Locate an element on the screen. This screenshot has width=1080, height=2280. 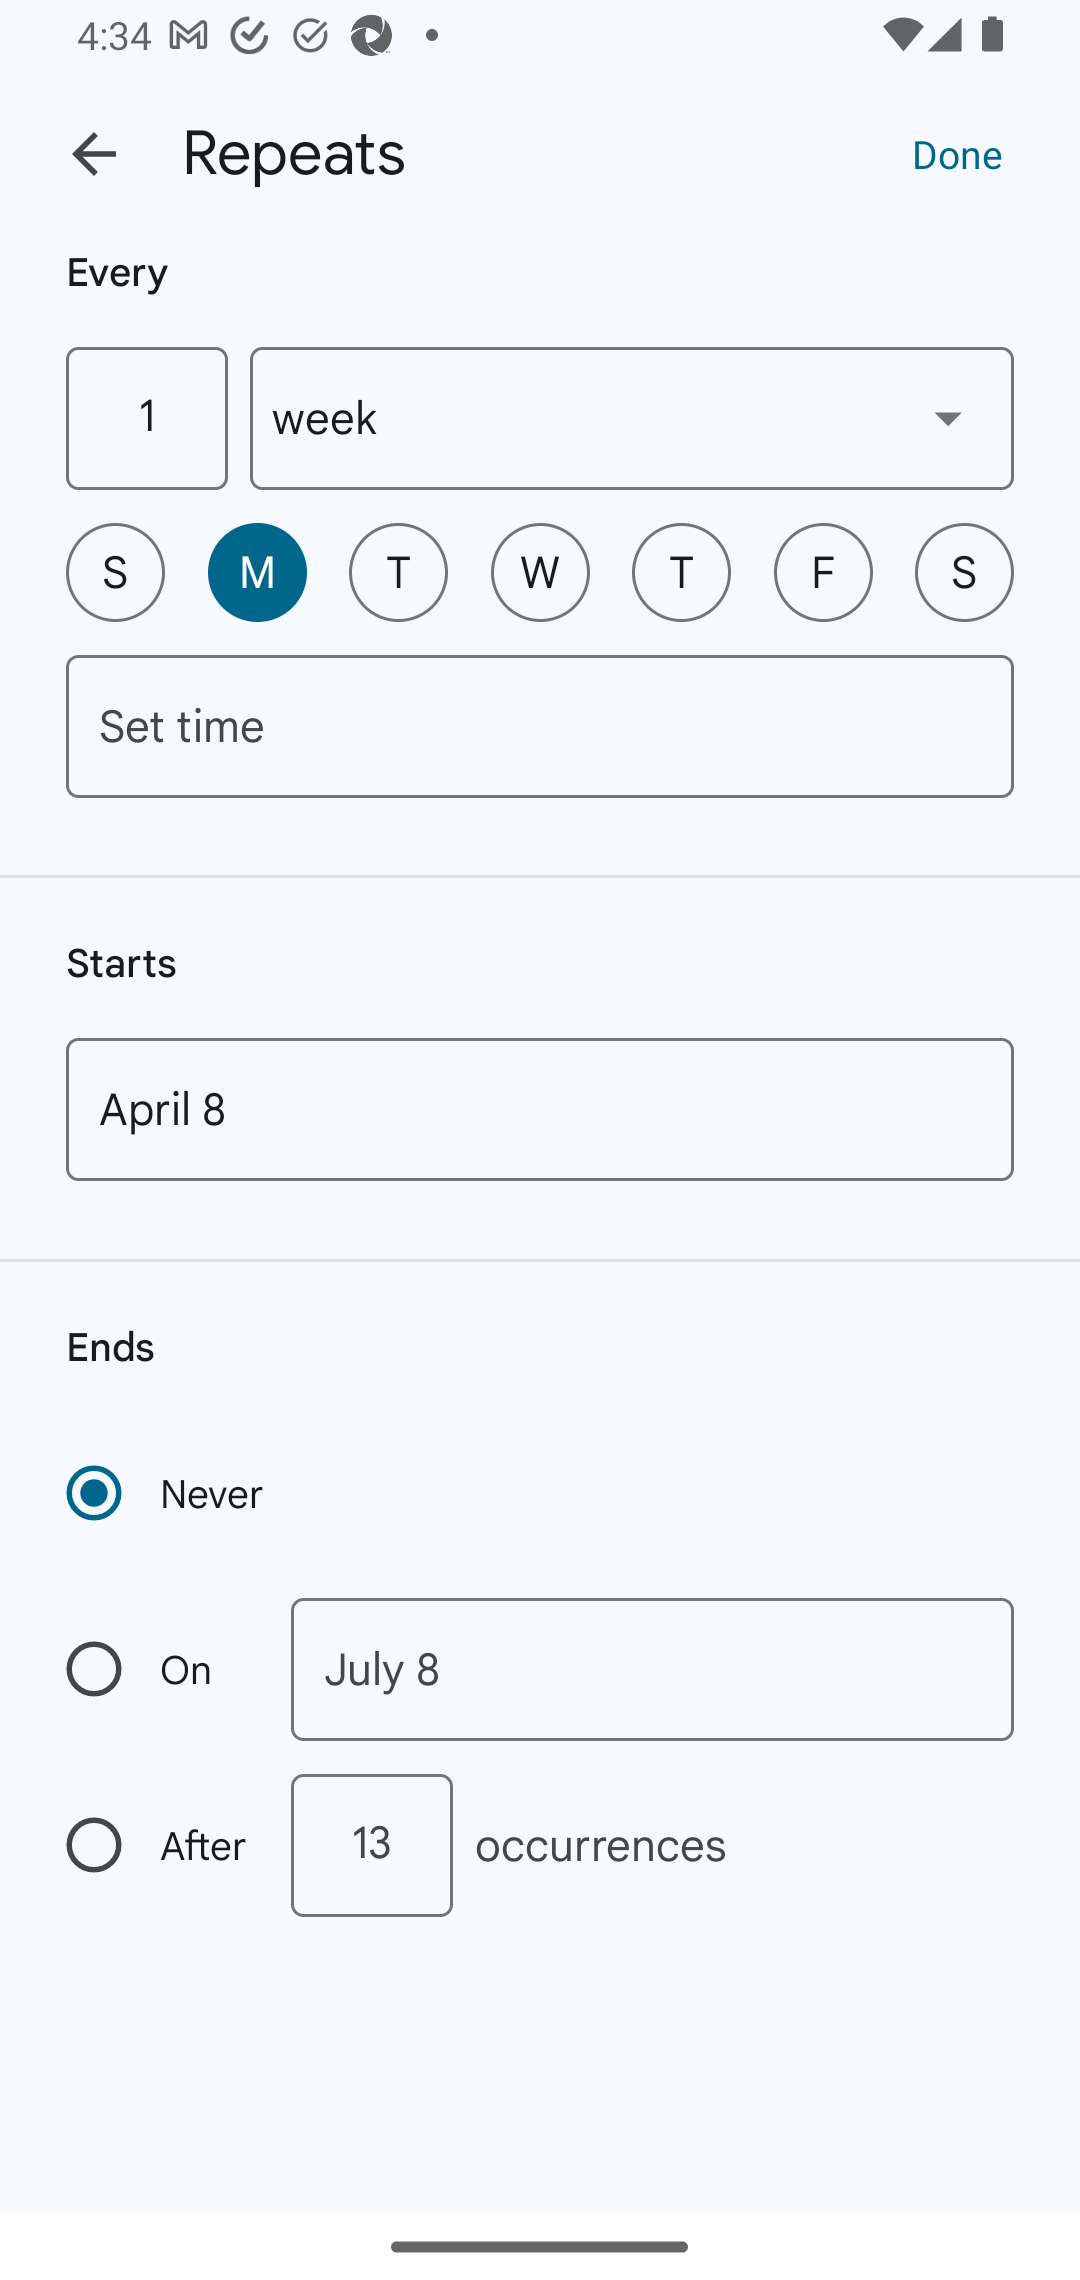
1 is located at coordinates (146, 418).